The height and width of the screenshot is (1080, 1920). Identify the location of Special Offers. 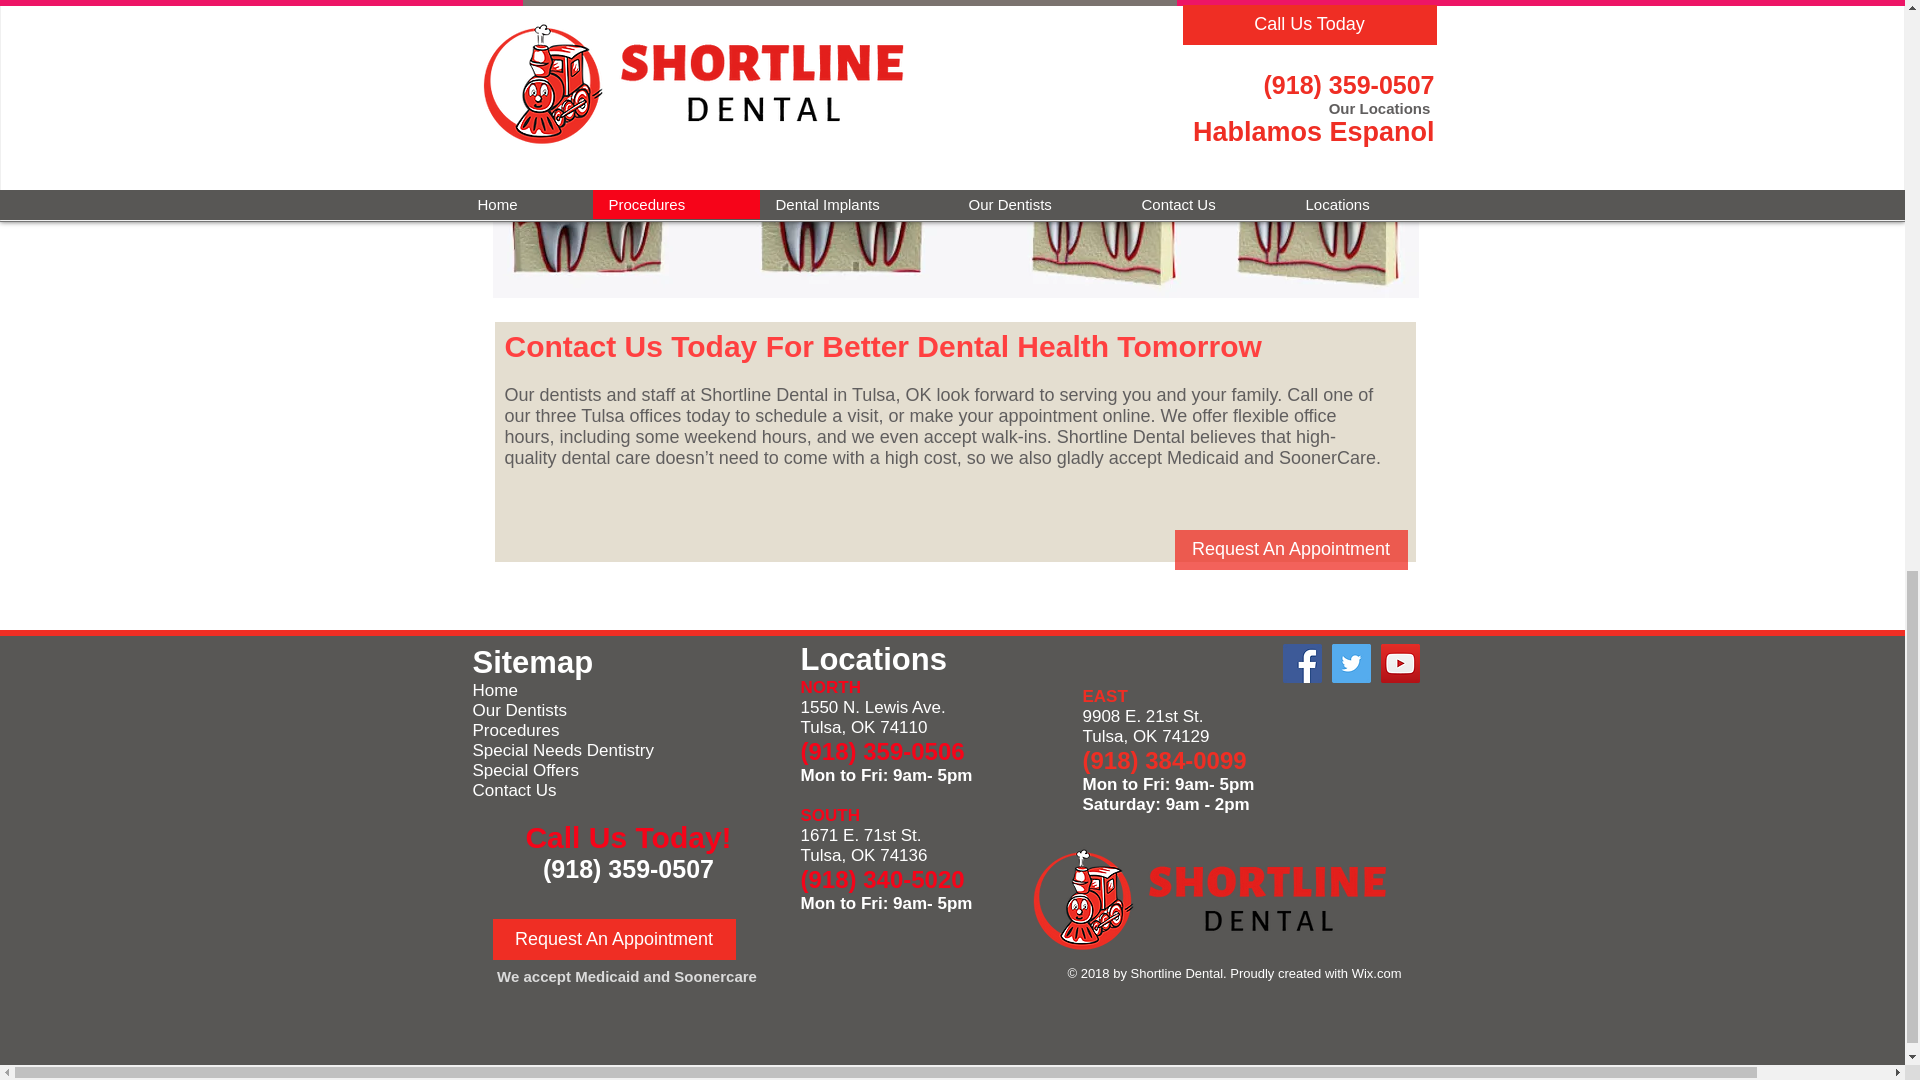
(524, 770).